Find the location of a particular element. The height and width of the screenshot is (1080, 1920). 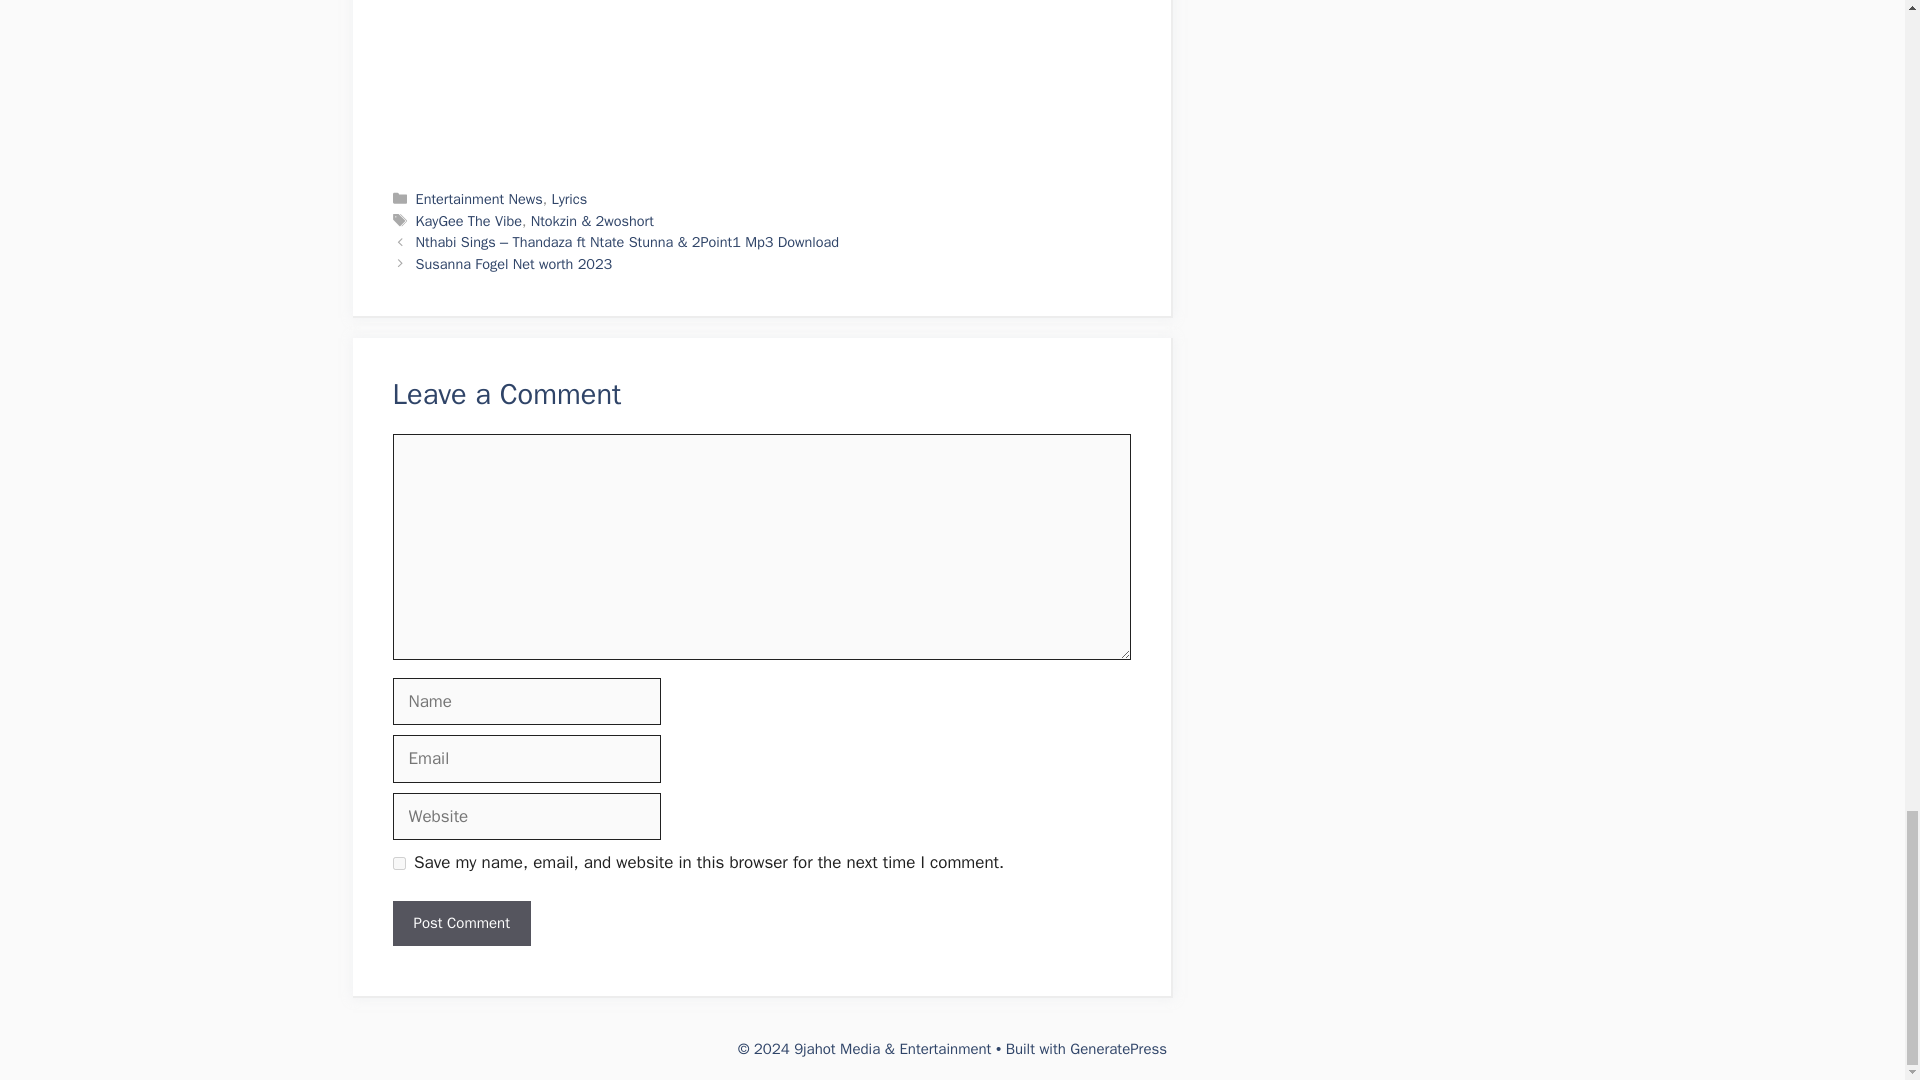

Entertainment News is located at coordinates (480, 199).